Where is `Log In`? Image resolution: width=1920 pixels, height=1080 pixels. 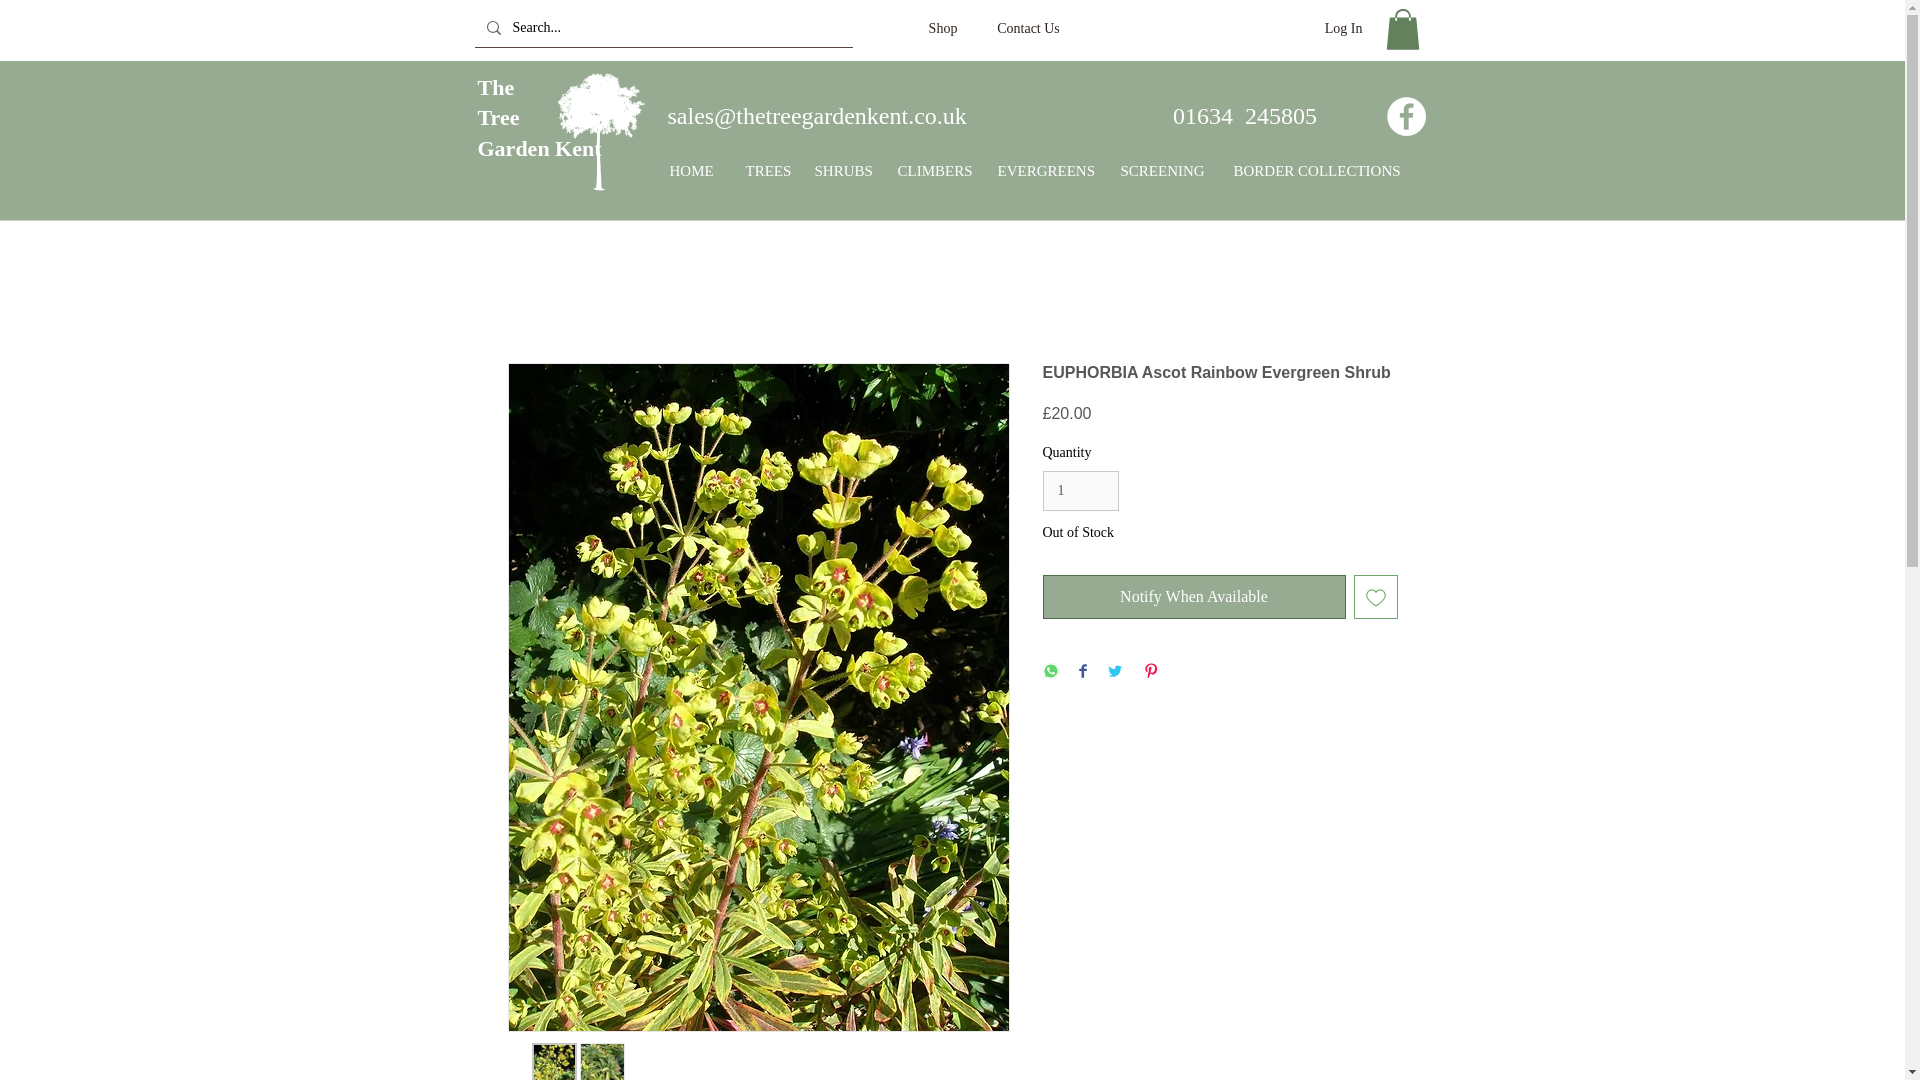 Log In is located at coordinates (1245, 115).